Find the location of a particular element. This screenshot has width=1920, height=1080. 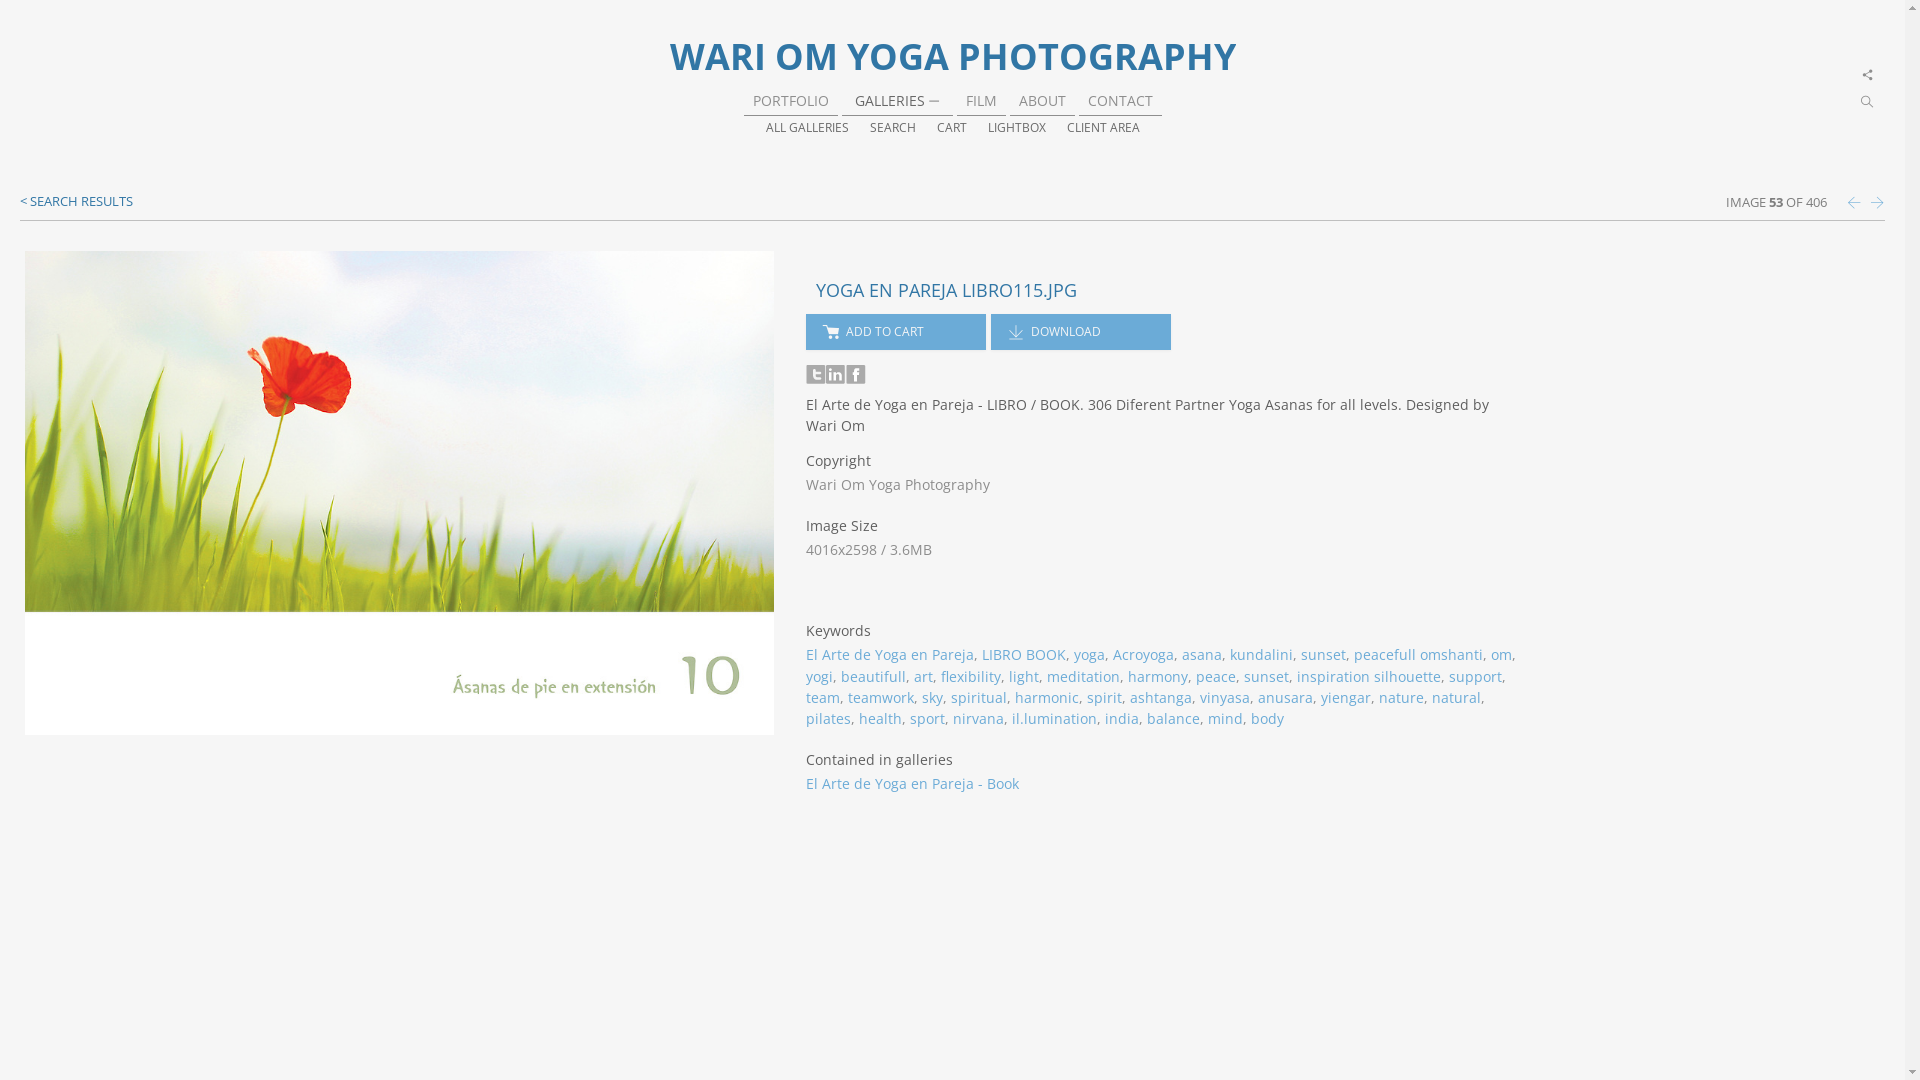

art is located at coordinates (924, 676).